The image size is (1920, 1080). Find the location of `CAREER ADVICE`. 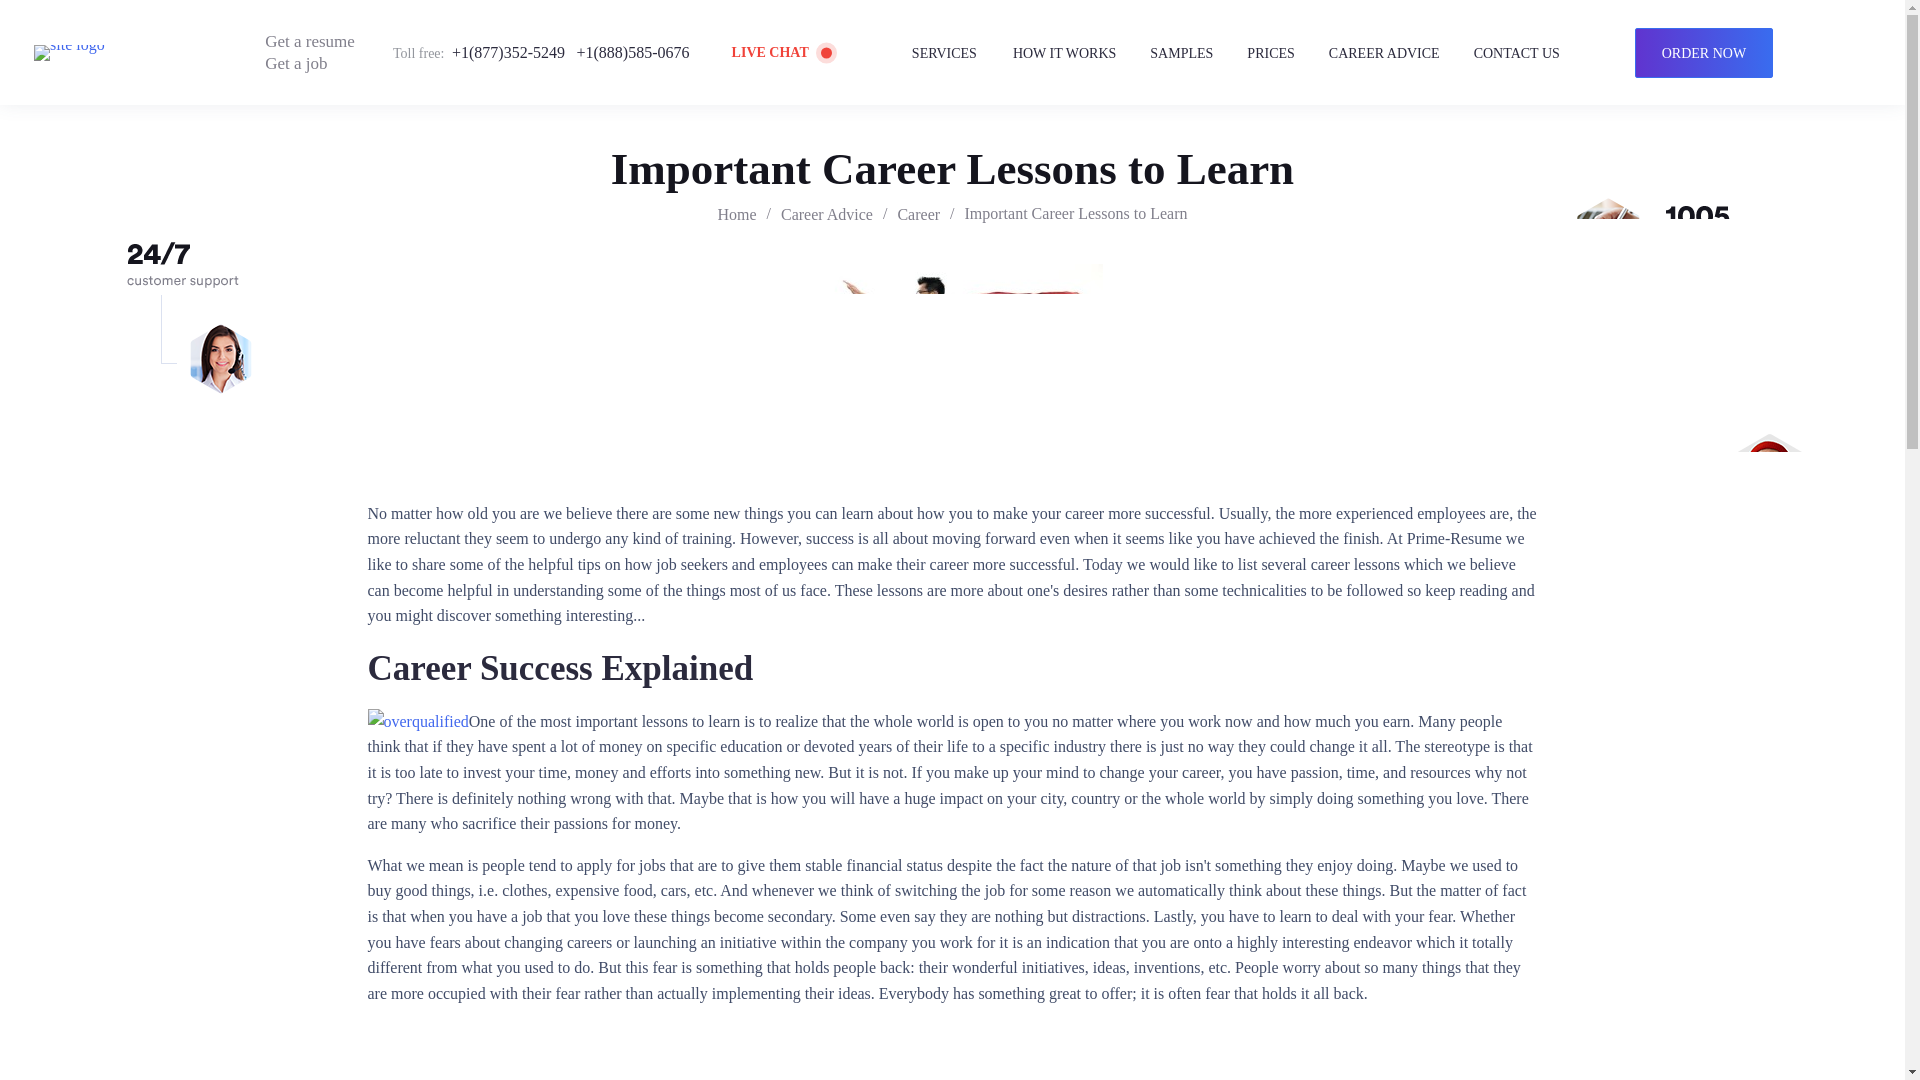

CAREER ADVICE is located at coordinates (1384, 53).